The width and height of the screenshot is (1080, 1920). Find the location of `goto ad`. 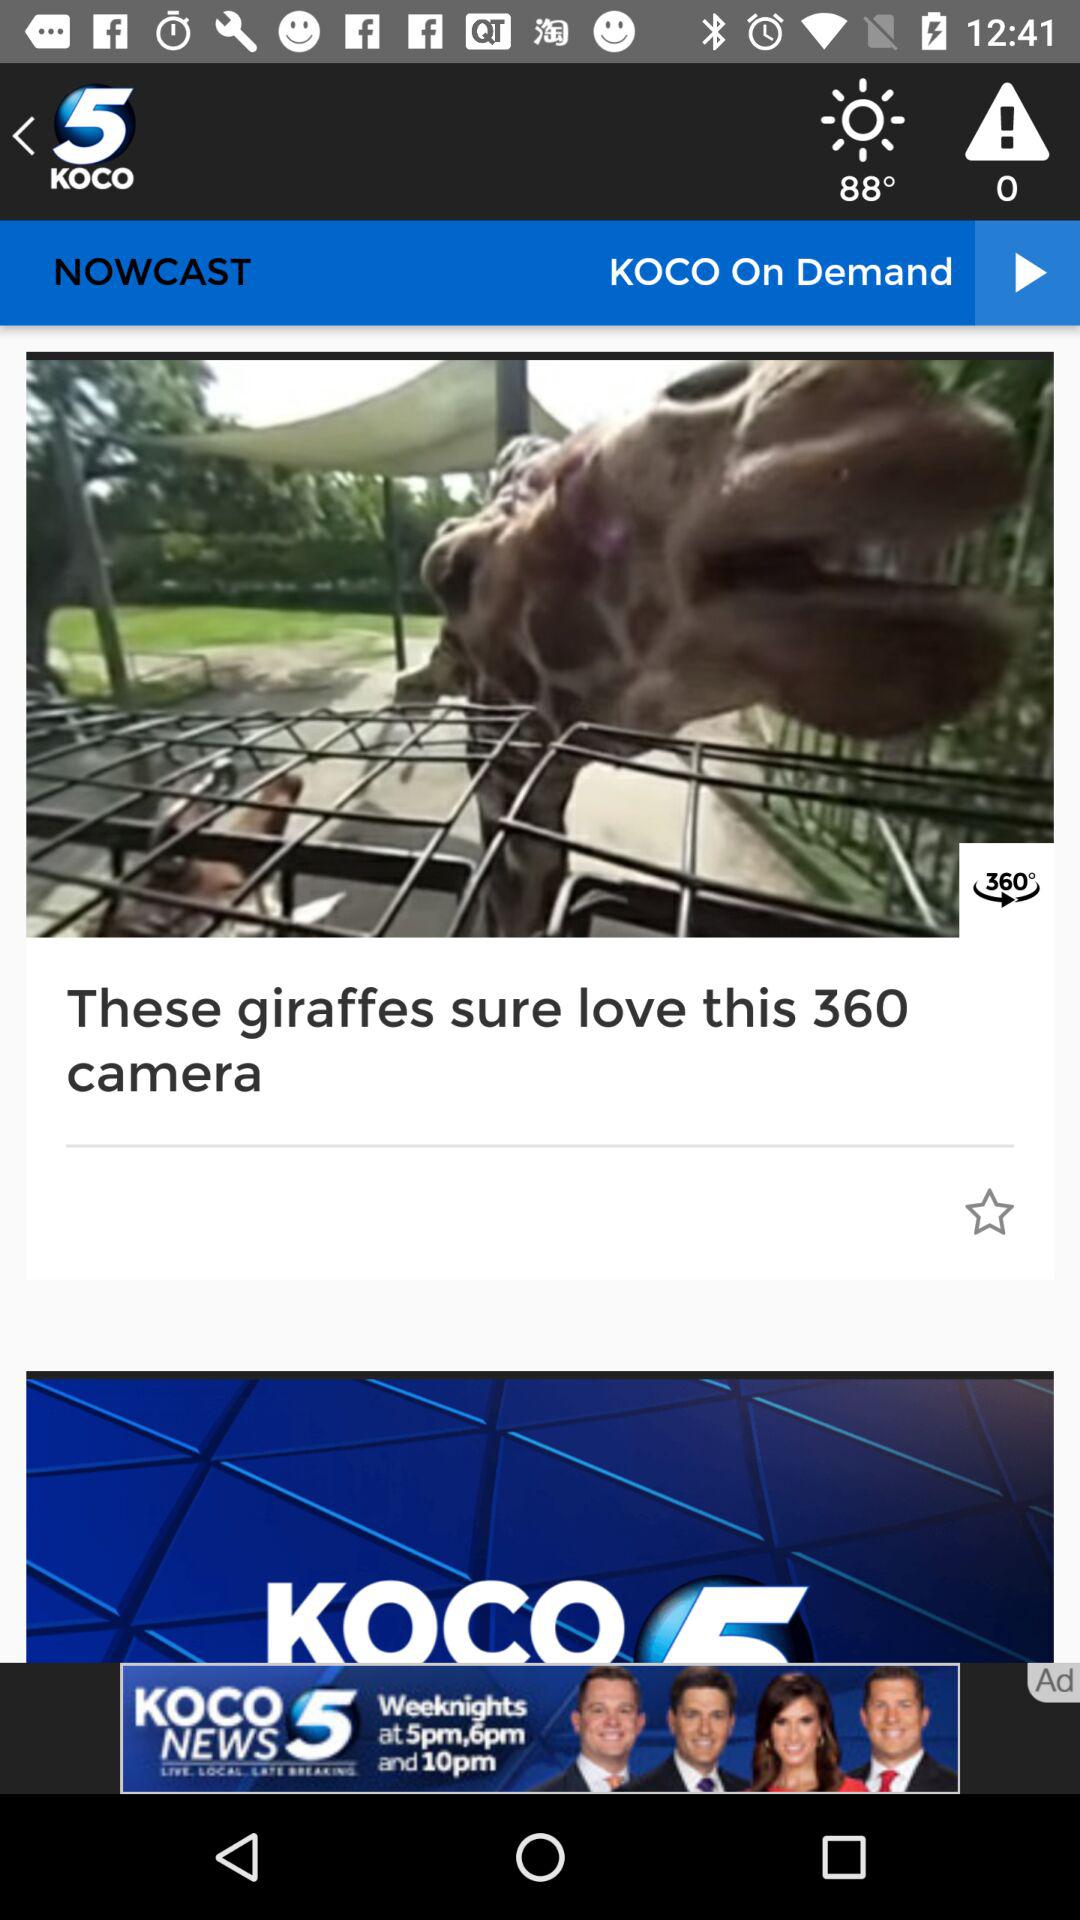

goto ad is located at coordinates (1054, 1682).